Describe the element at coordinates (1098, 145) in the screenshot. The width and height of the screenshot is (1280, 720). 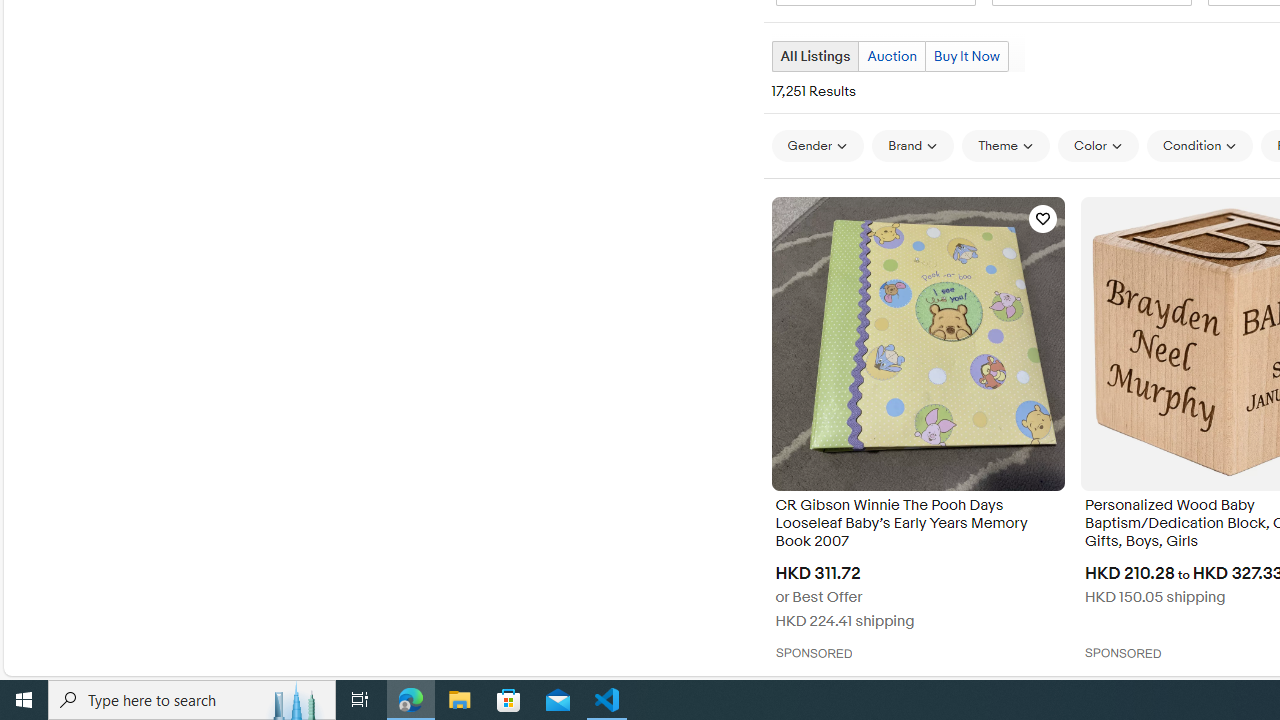
I see `Color` at that location.